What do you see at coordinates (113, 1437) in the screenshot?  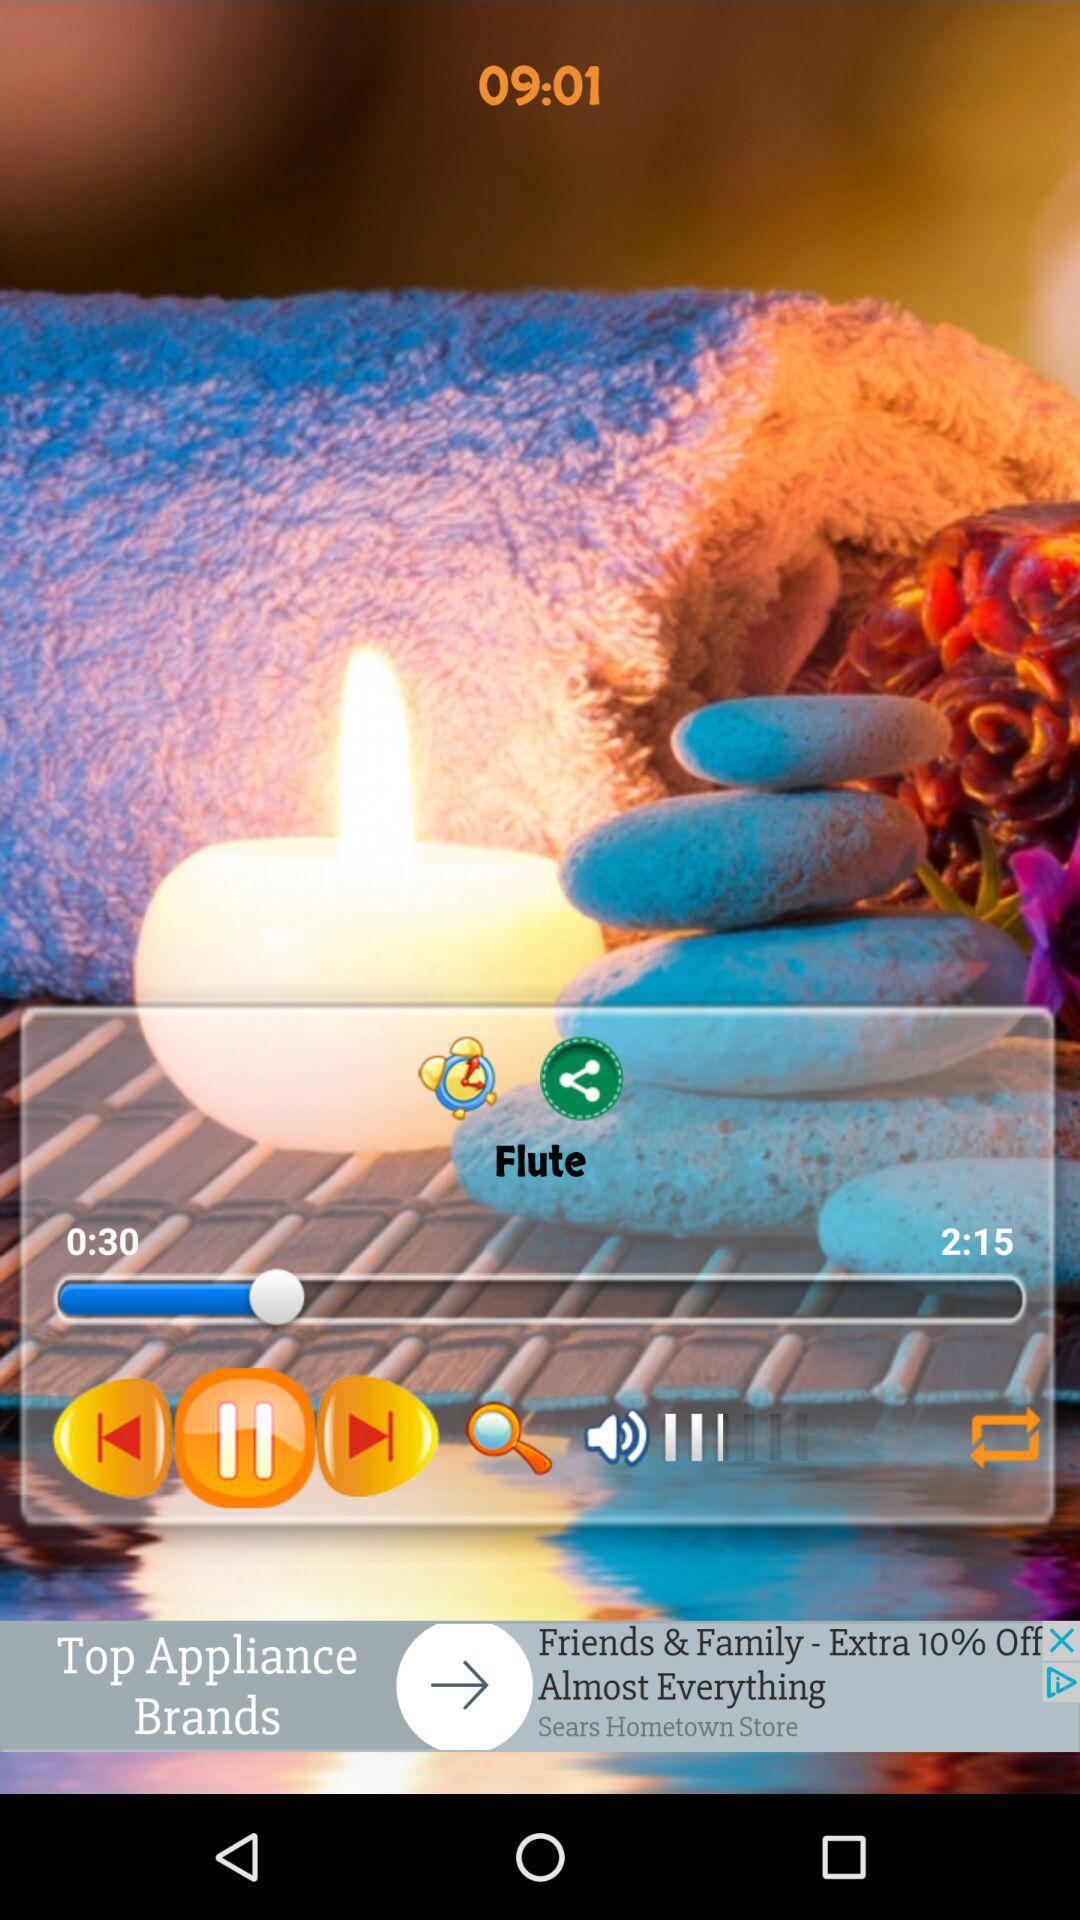 I see `go to start` at bounding box center [113, 1437].